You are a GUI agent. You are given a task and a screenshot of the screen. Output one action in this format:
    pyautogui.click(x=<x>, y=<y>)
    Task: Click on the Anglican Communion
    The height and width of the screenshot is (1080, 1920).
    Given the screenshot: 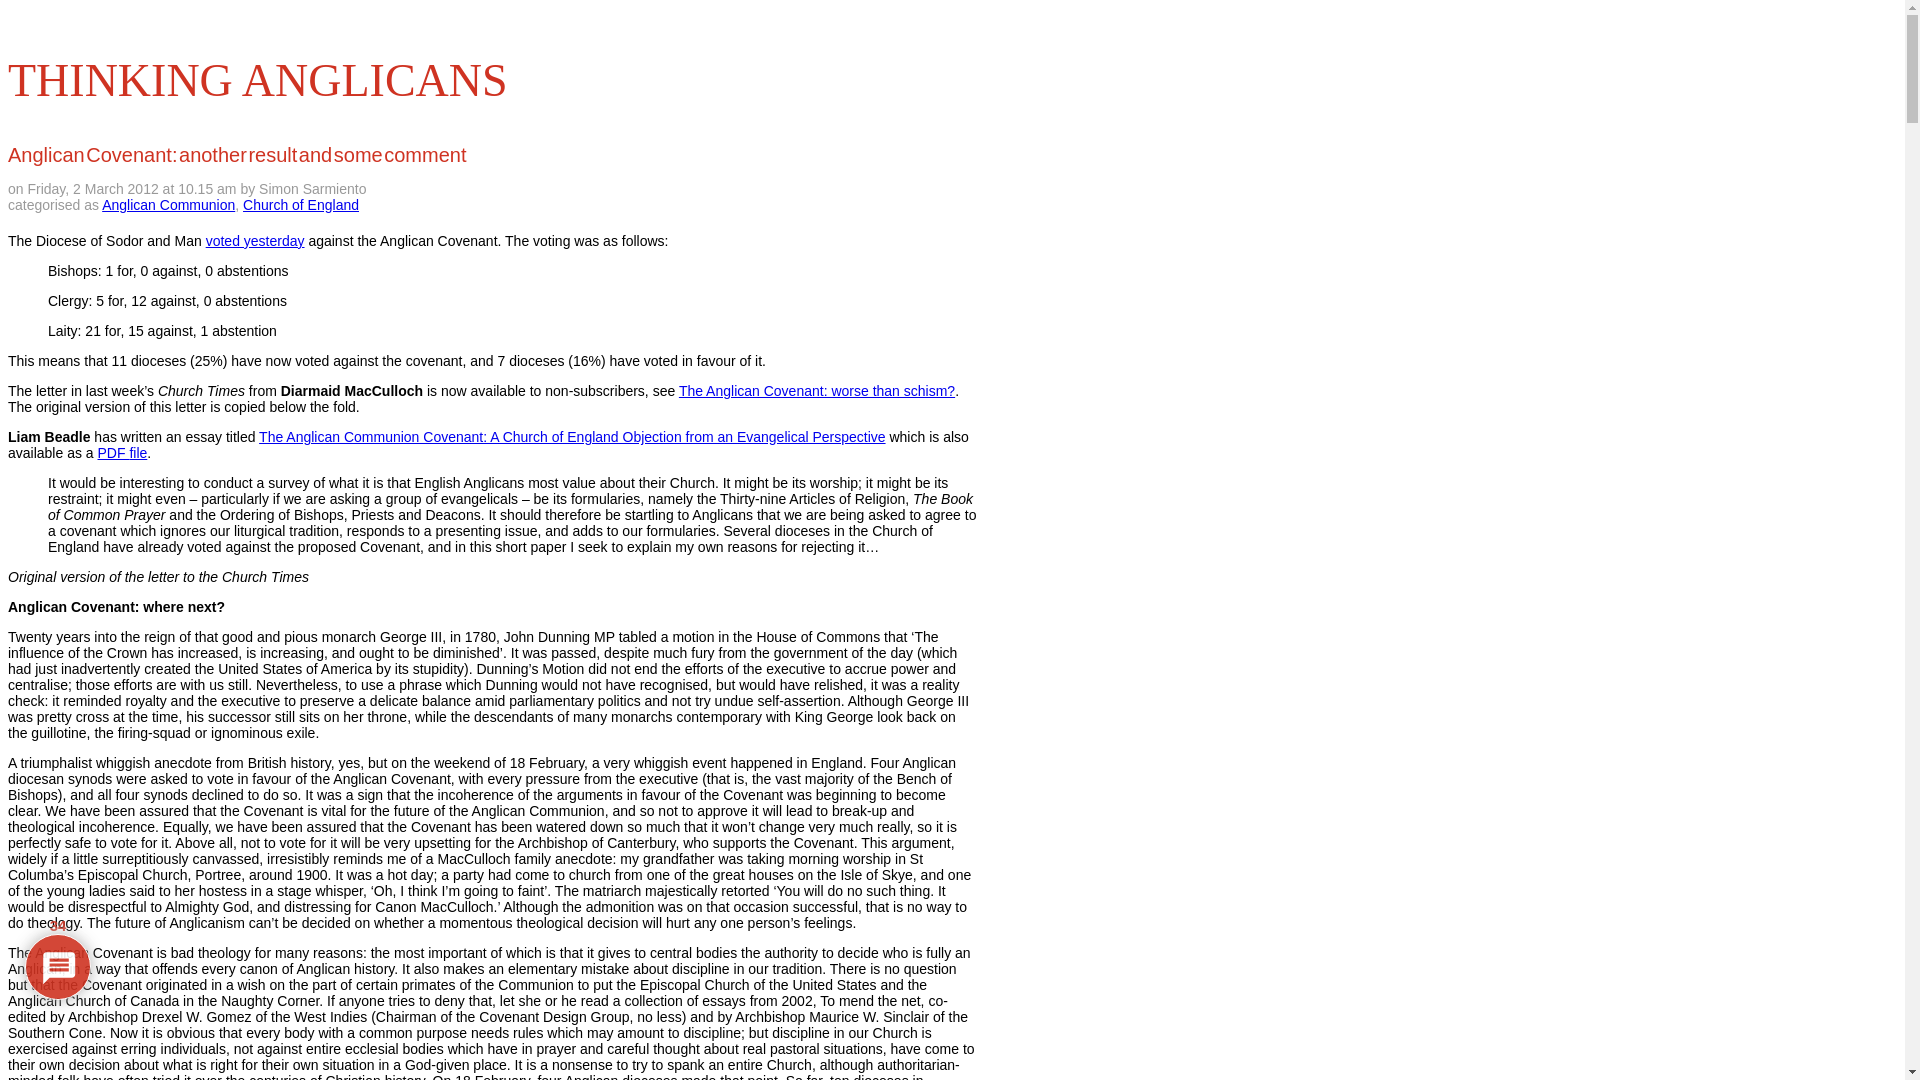 What is the action you would take?
    pyautogui.click(x=168, y=204)
    